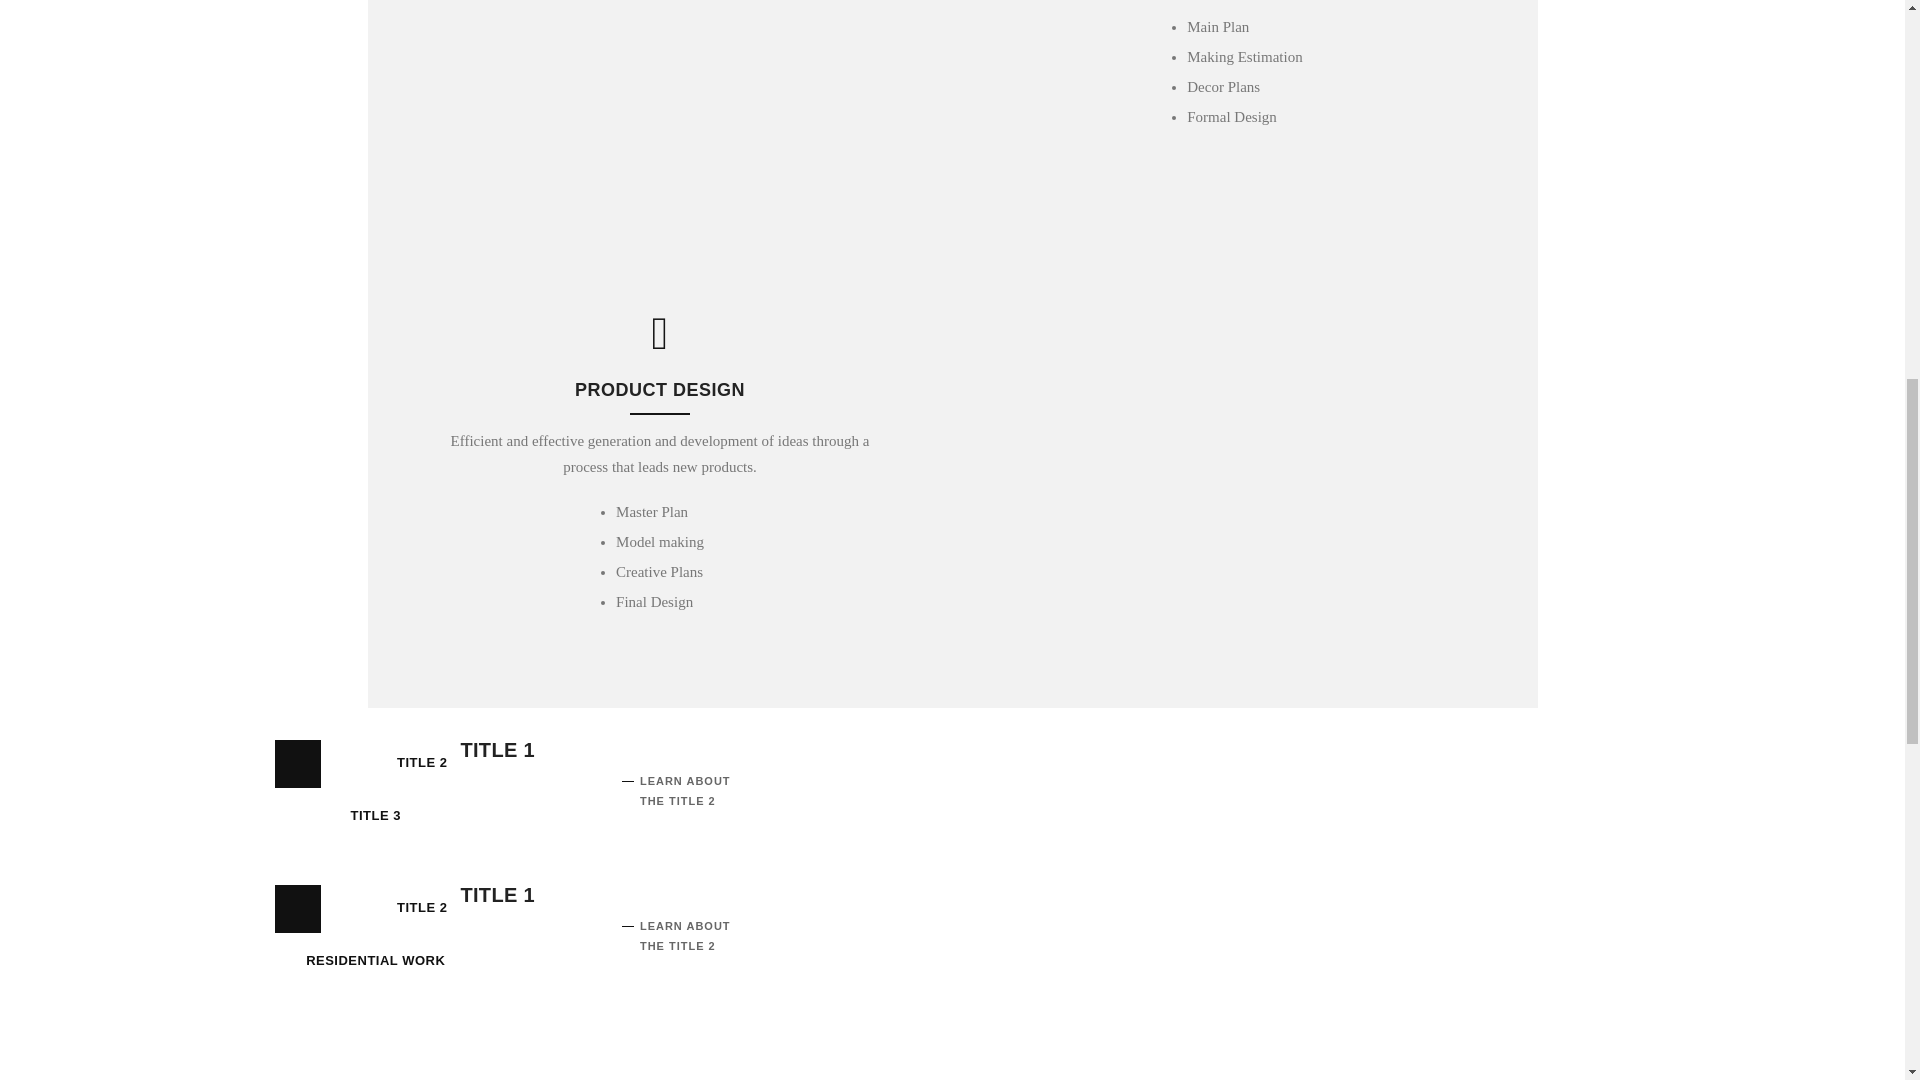 Image resolution: width=1920 pixels, height=1080 pixels. Describe the element at coordinates (685, 936) in the screenshot. I see `LEARN ABOUT THE TITLE 2` at that location.